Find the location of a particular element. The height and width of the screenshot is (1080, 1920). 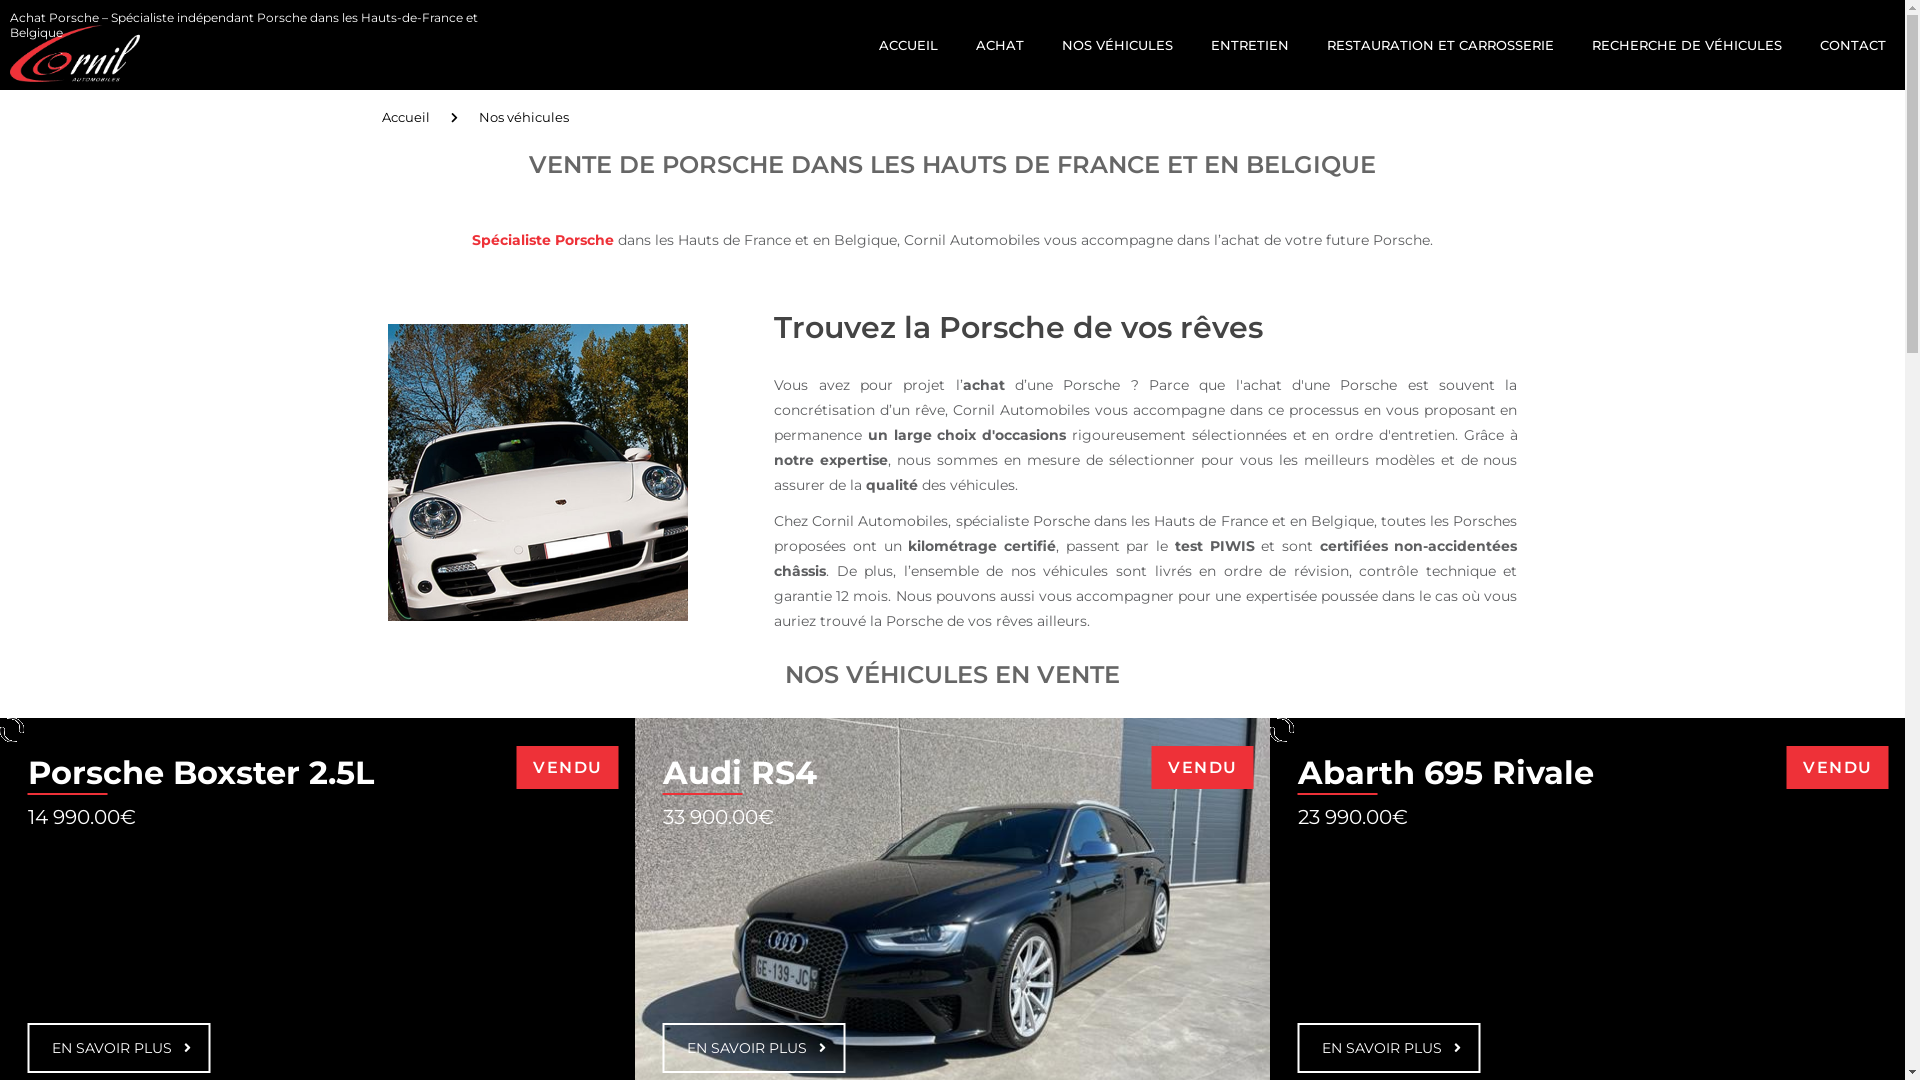

Accueil is located at coordinates (406, 117).